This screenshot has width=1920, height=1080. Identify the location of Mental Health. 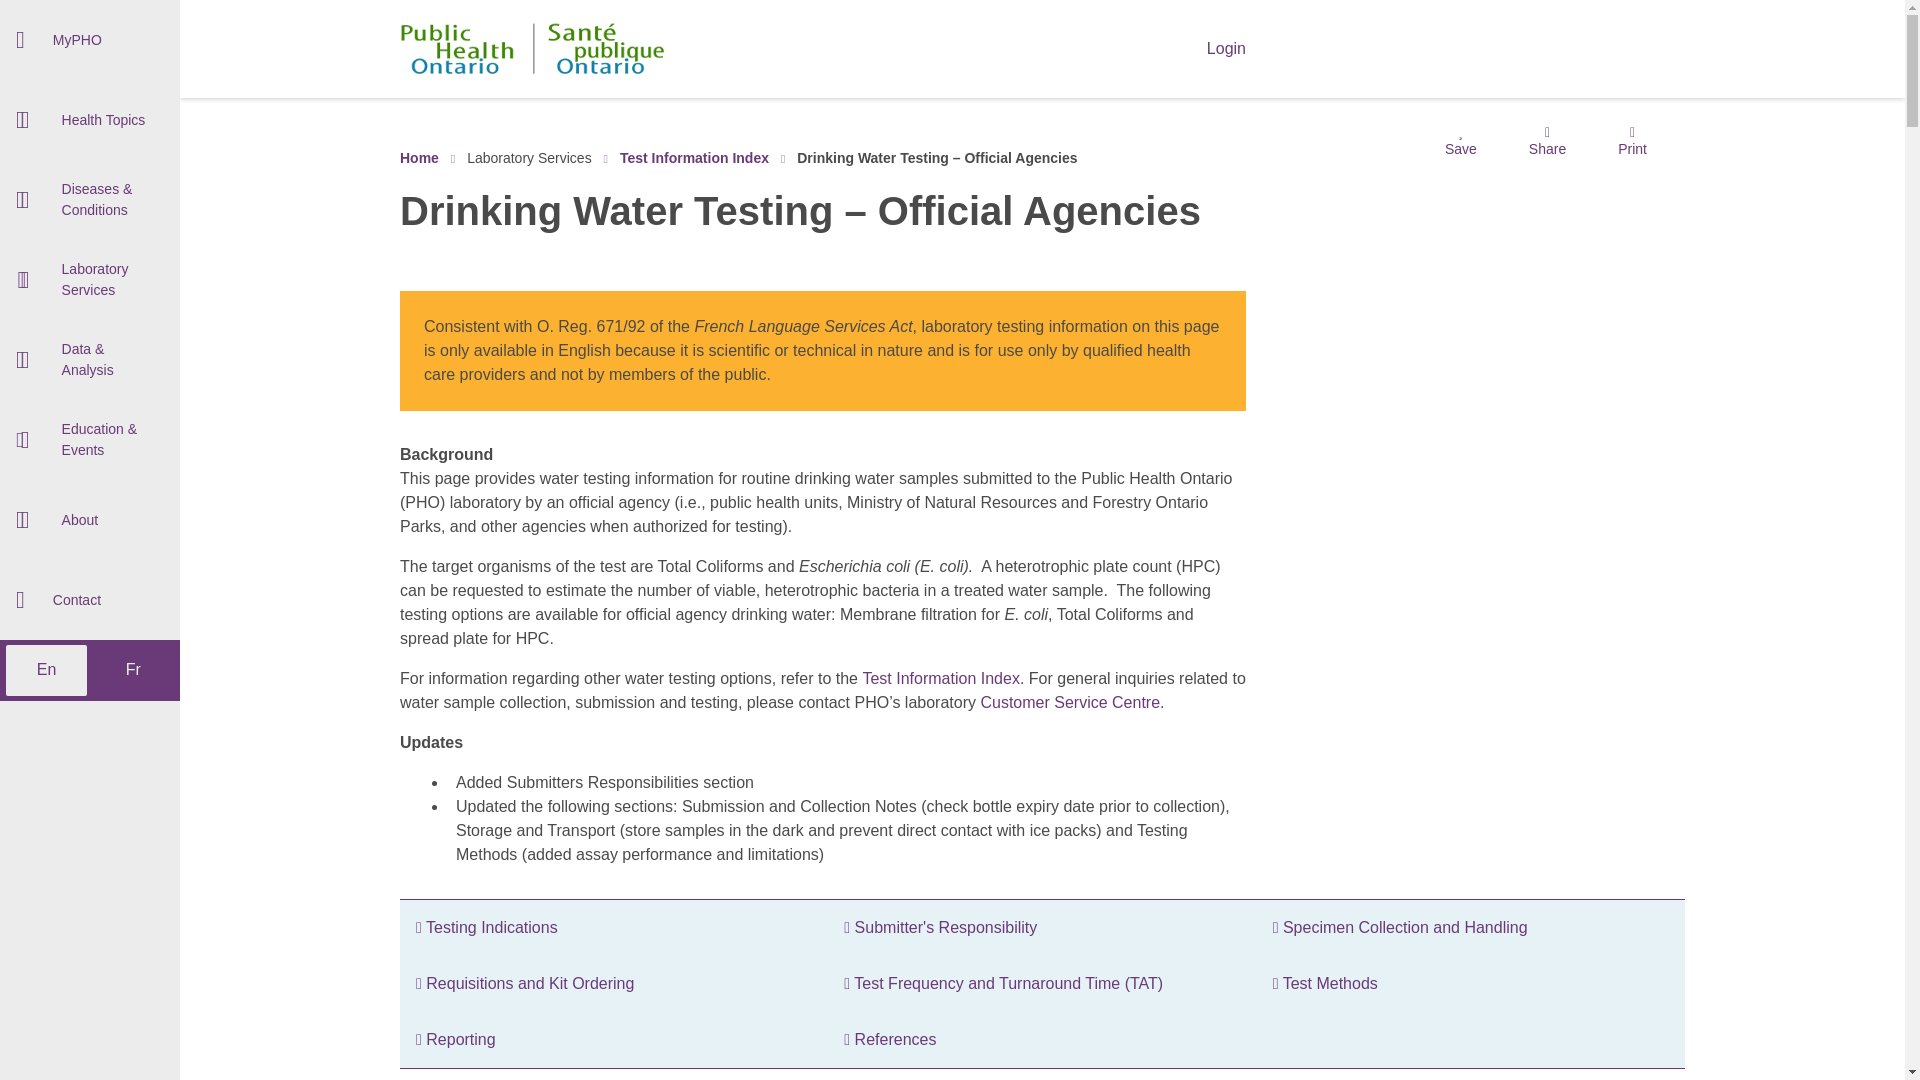
(90, 362).